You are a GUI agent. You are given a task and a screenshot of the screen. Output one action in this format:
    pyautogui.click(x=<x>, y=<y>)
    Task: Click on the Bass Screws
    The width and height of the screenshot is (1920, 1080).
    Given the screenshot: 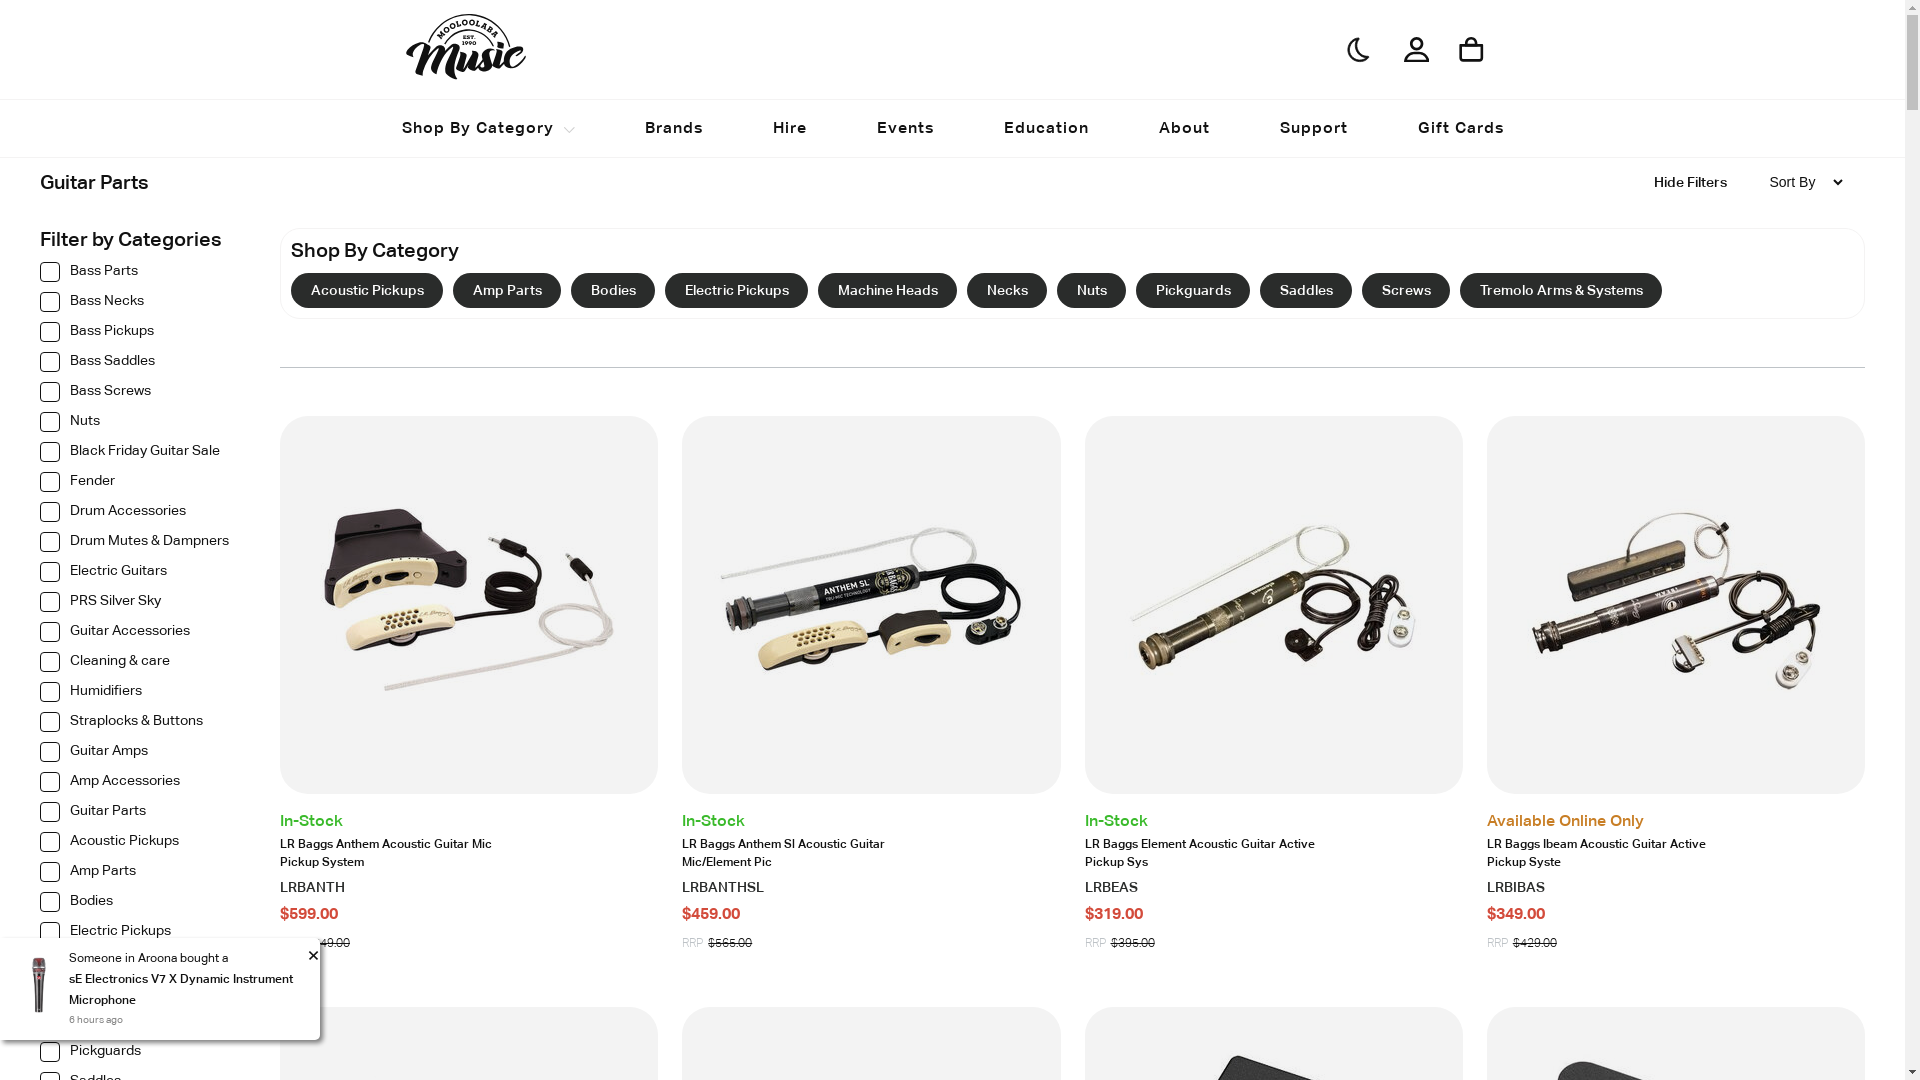 What is the action you would take?
    pyautogui.click(x=140, y=397)
    